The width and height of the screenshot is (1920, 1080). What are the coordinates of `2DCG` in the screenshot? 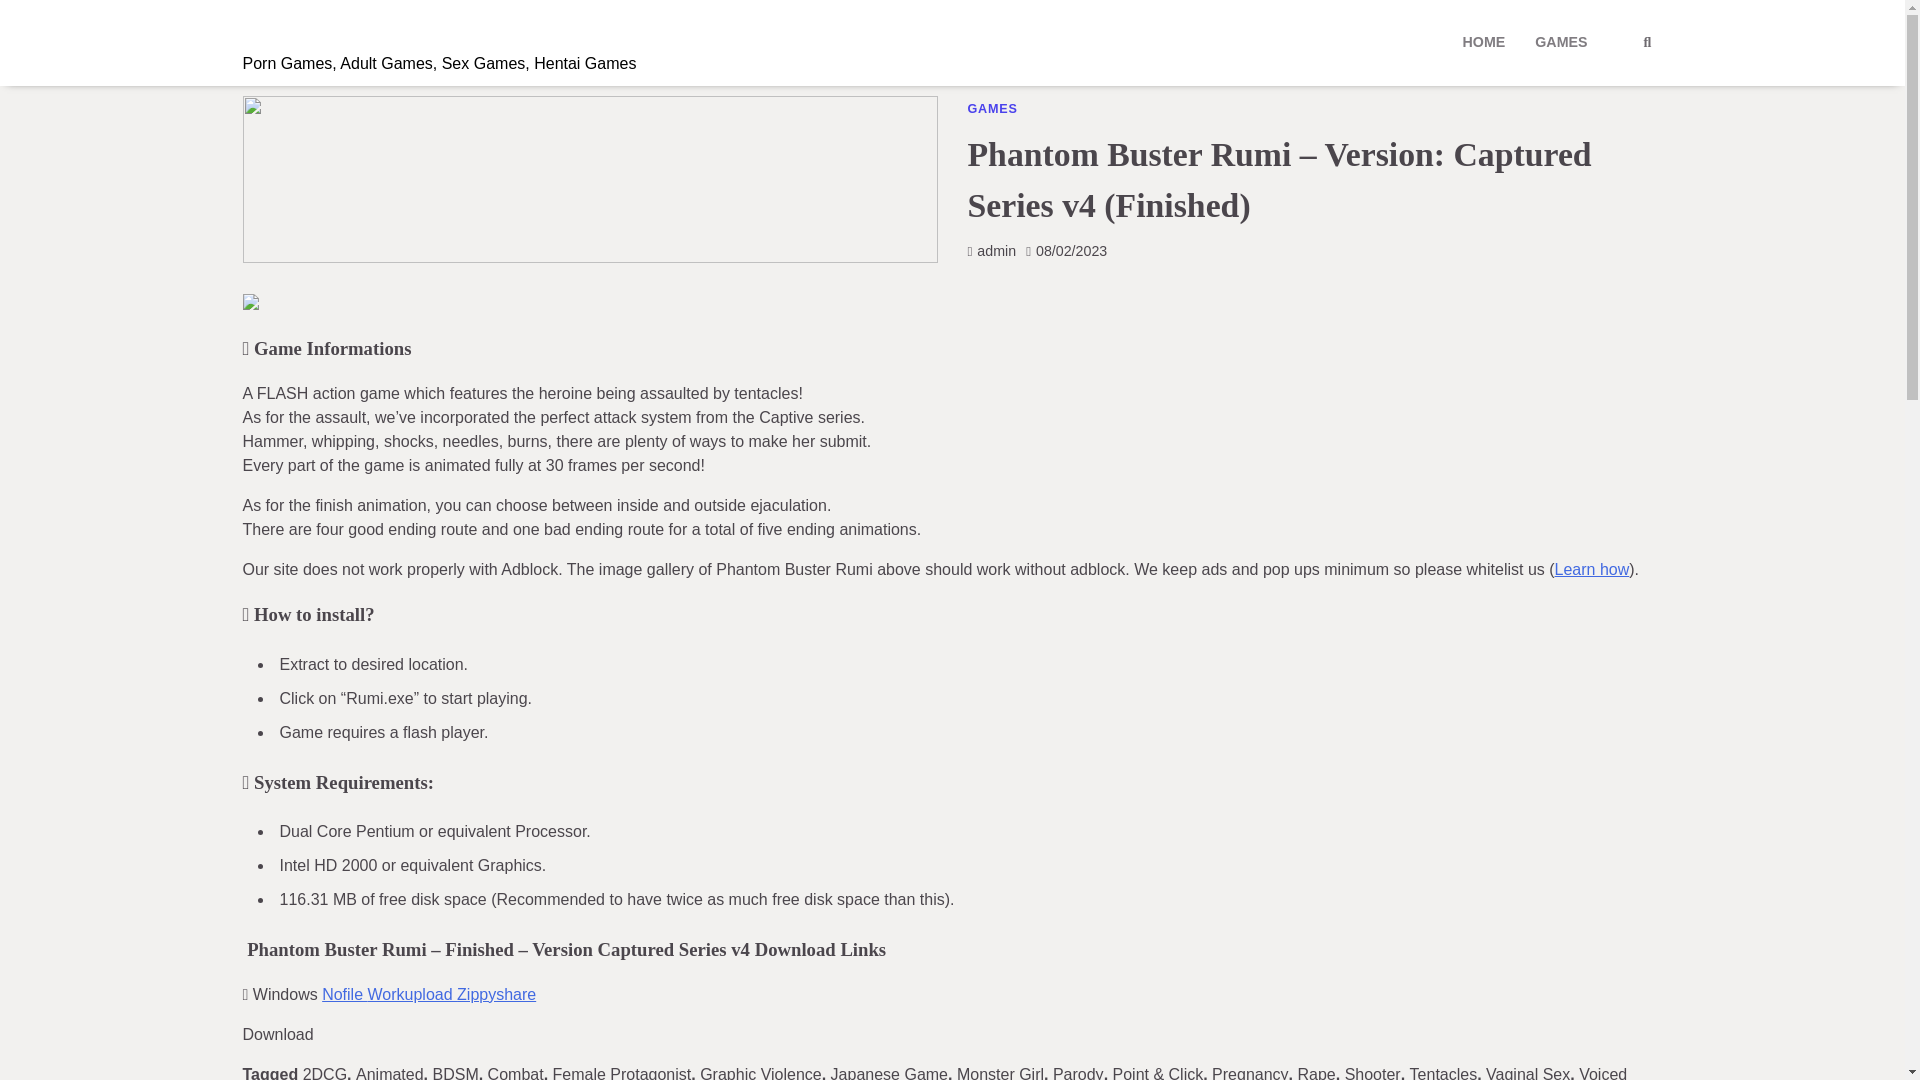 It's located at (325, 1072).